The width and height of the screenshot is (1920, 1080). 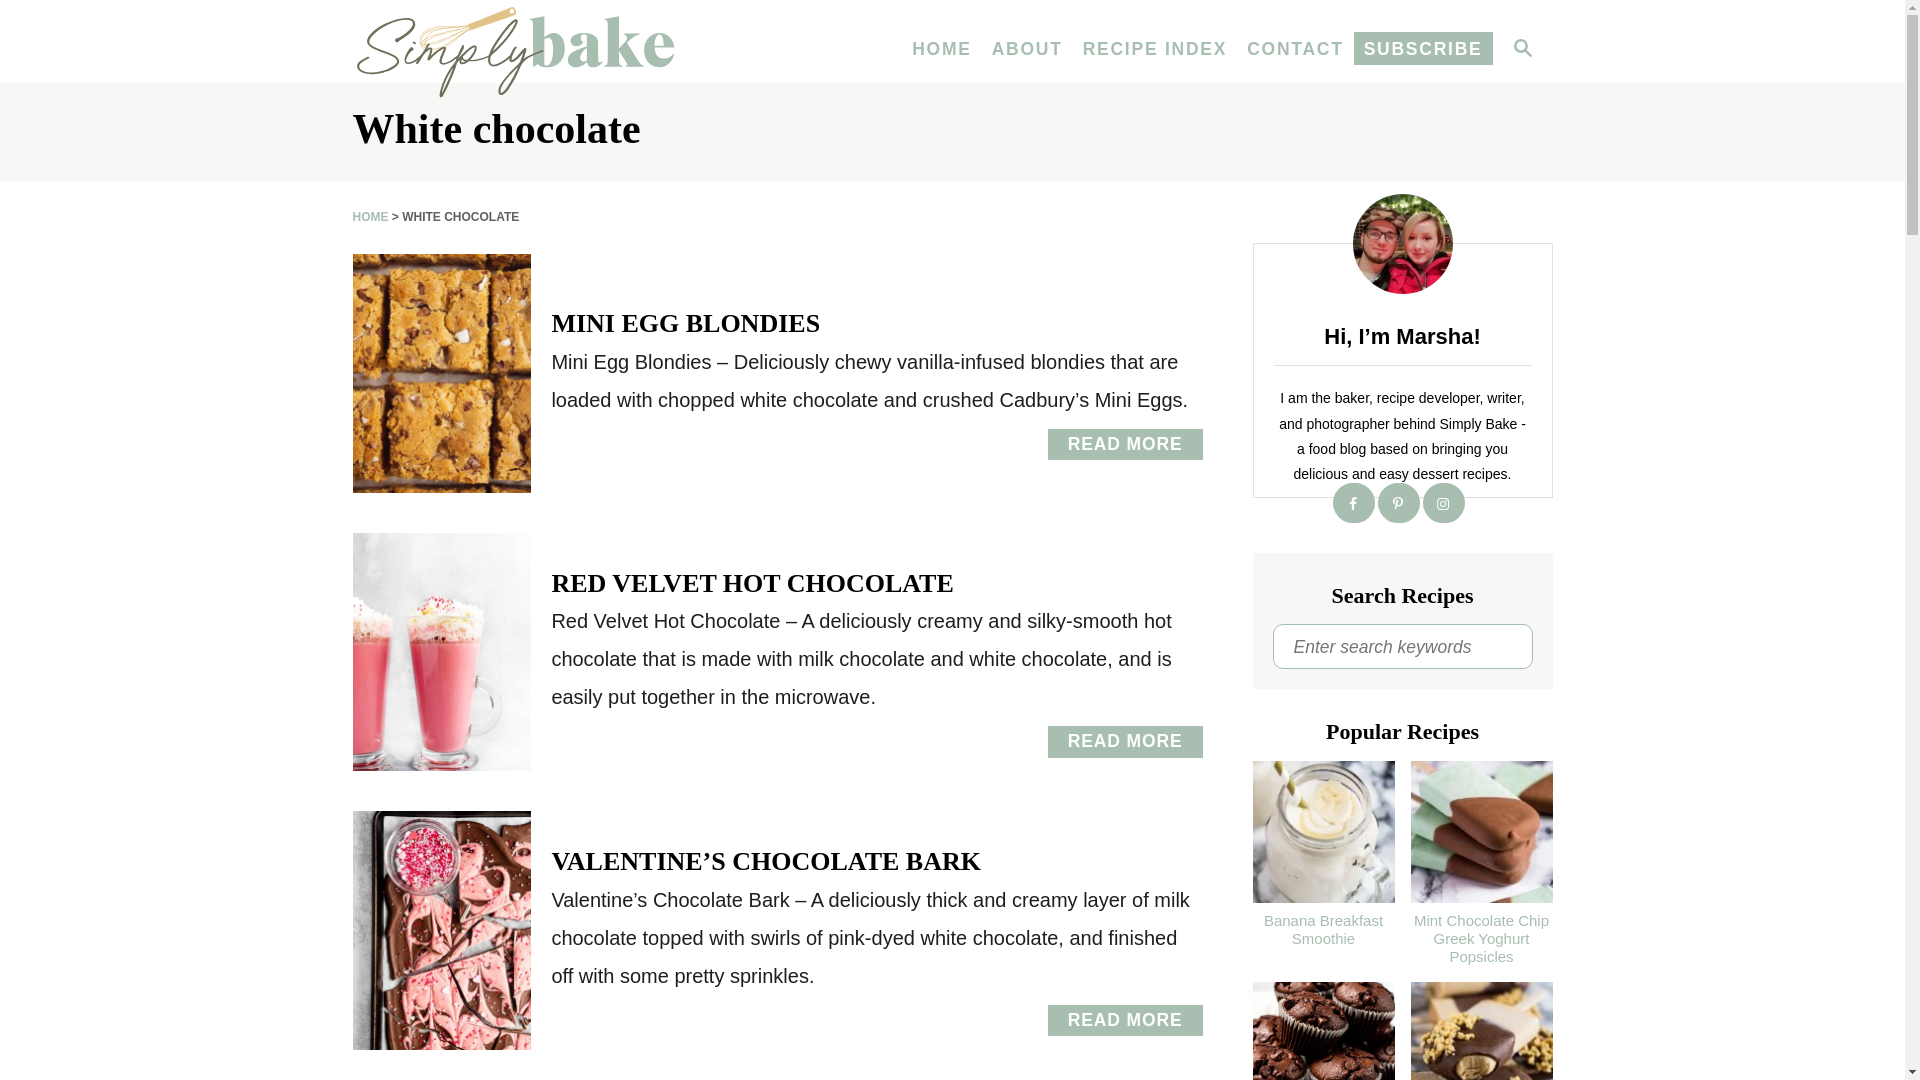 I want to click on CONTACT, so click(x=1294, y=50).